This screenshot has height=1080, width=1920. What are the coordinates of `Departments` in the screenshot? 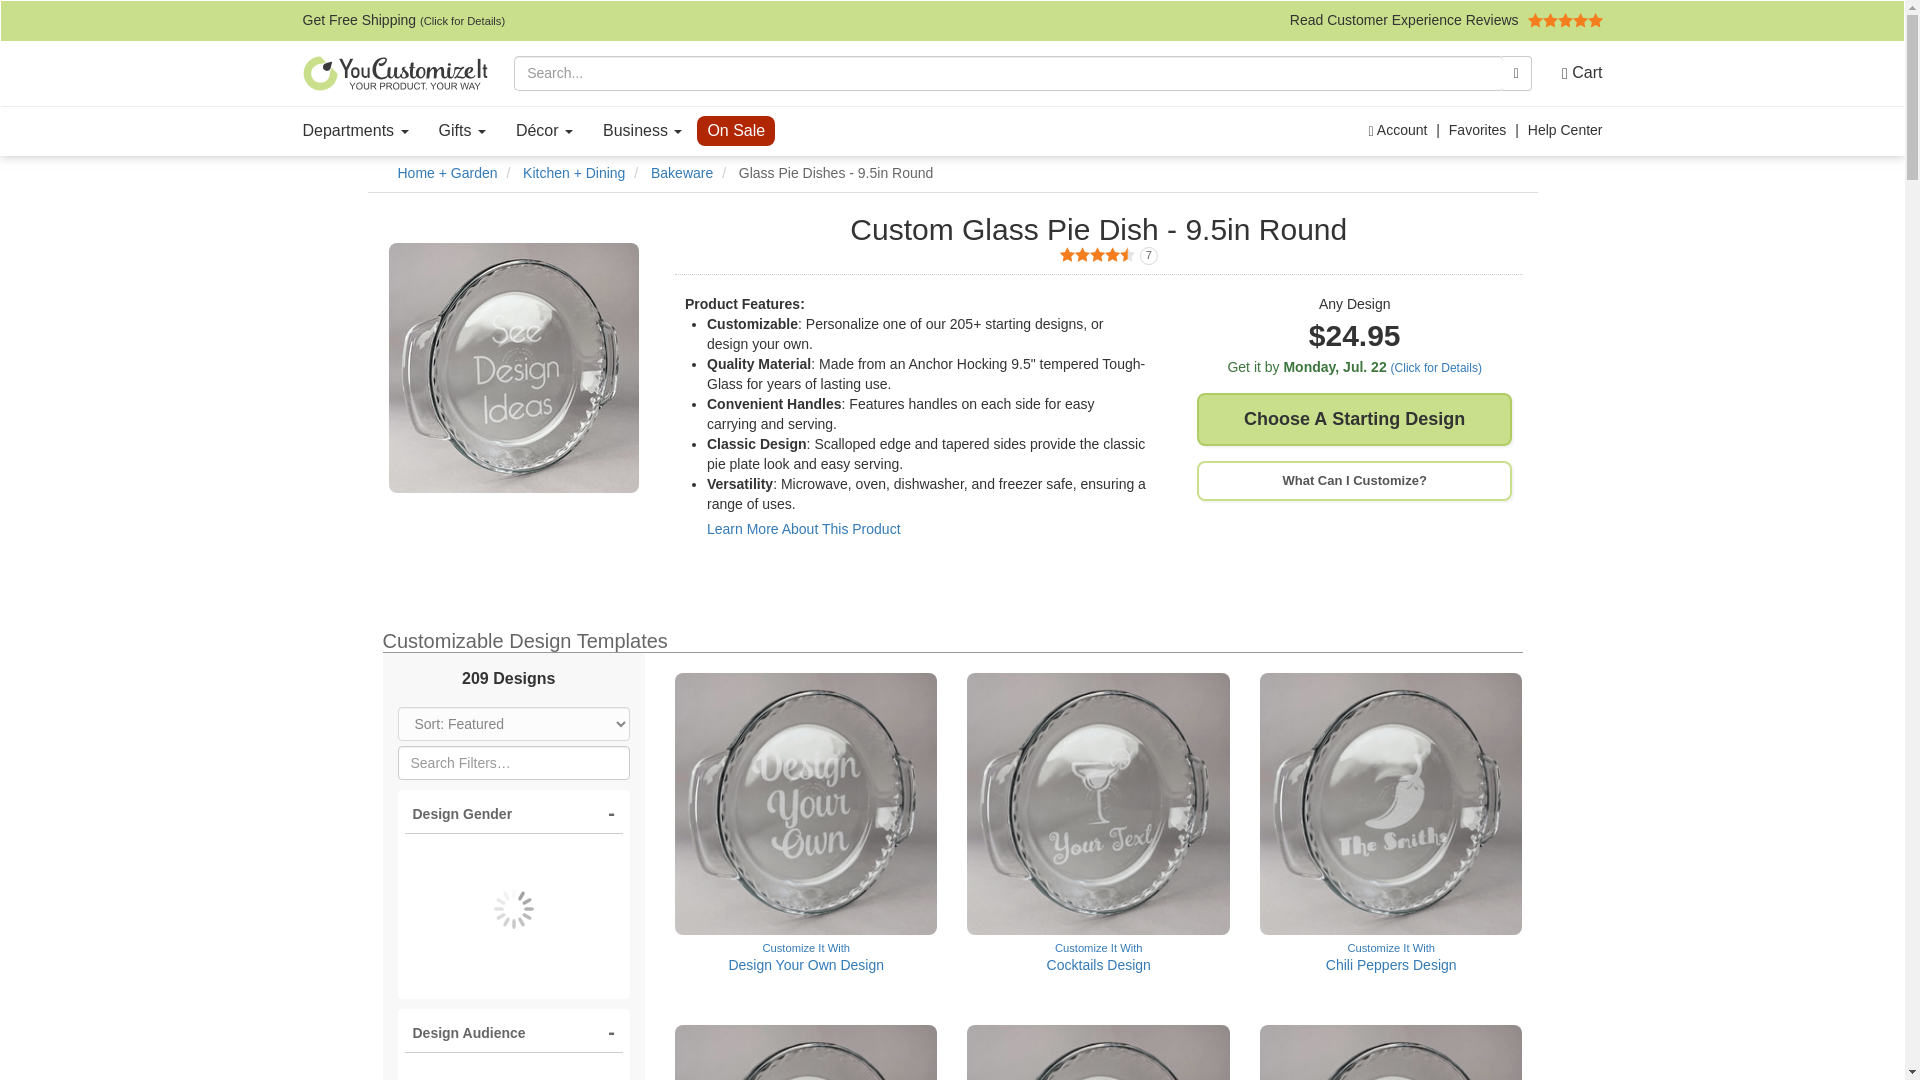 It's located at (356, 131).